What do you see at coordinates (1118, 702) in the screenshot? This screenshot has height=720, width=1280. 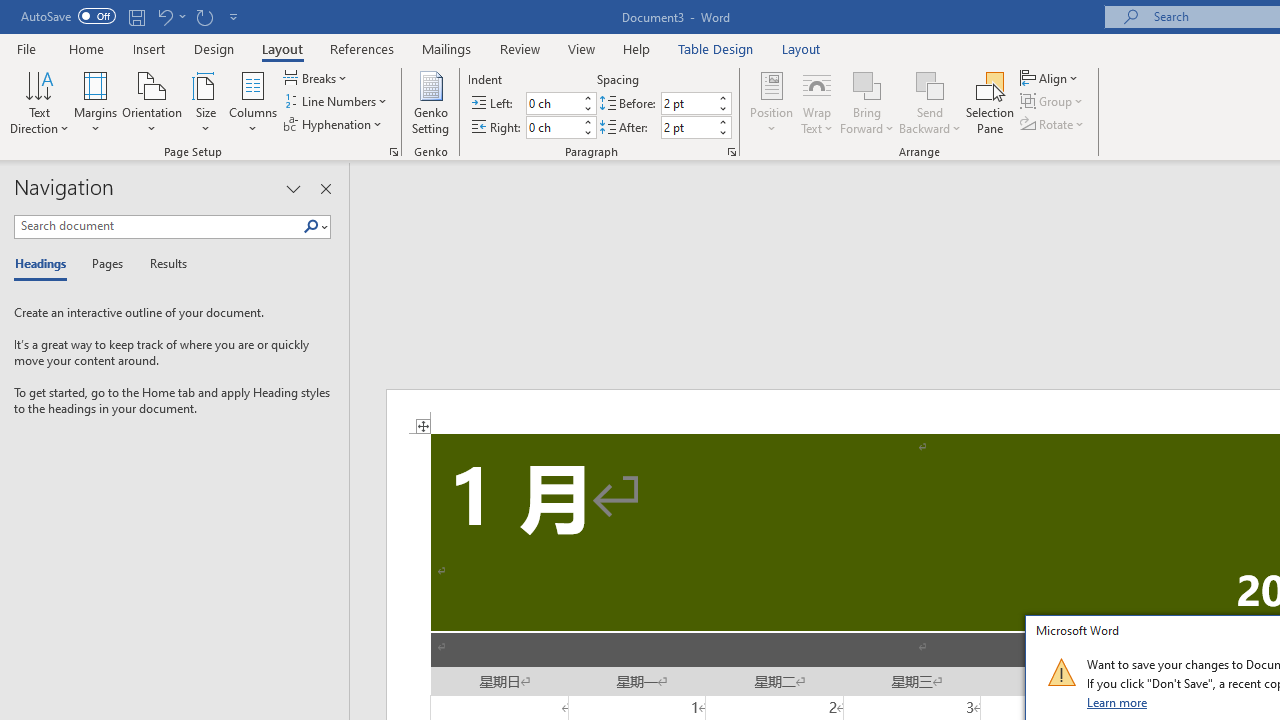 I see `Learn more` at bounding box center [1118, 702].